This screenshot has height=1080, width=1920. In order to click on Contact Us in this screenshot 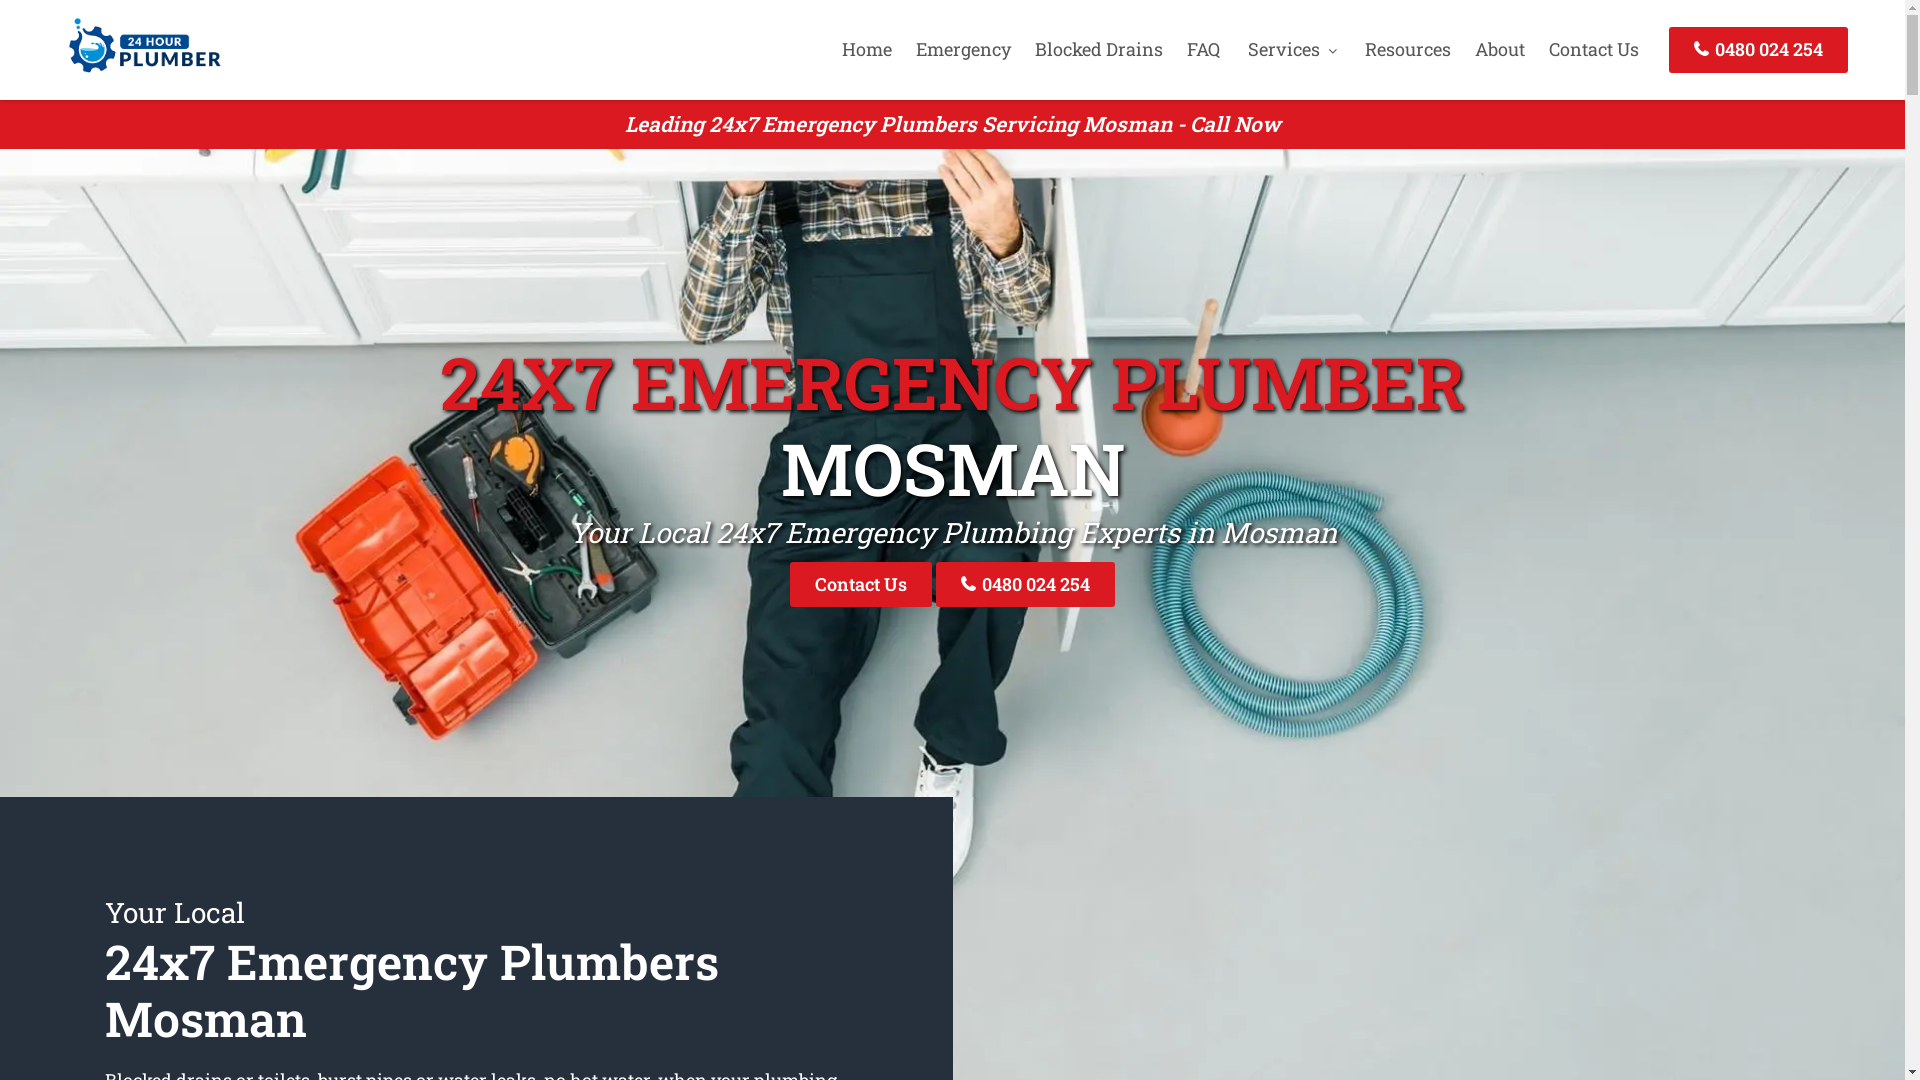, I will do `click(1594, 49)`.